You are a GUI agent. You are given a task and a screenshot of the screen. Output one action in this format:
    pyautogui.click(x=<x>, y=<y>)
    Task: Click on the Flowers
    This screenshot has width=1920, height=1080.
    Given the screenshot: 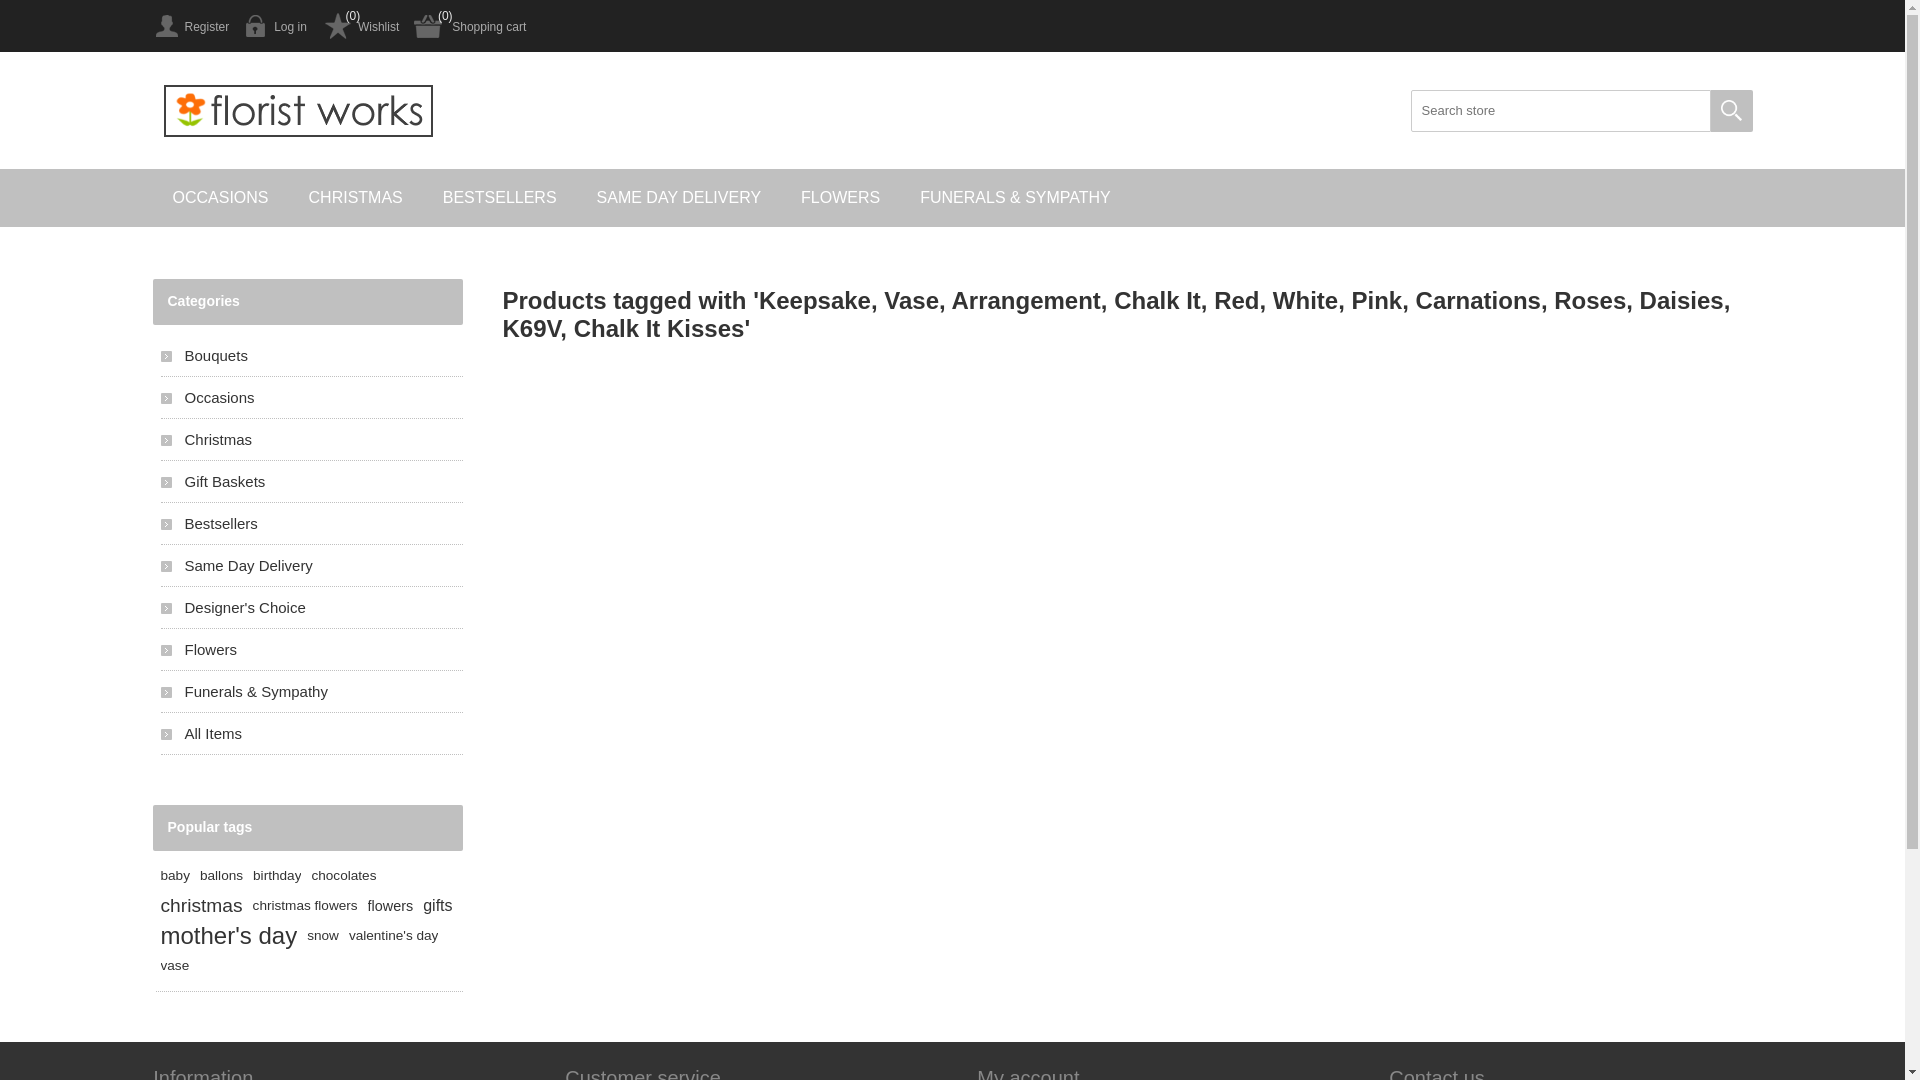 What is the action you would take?
    pyautogui.click(x=311, y=650)
    